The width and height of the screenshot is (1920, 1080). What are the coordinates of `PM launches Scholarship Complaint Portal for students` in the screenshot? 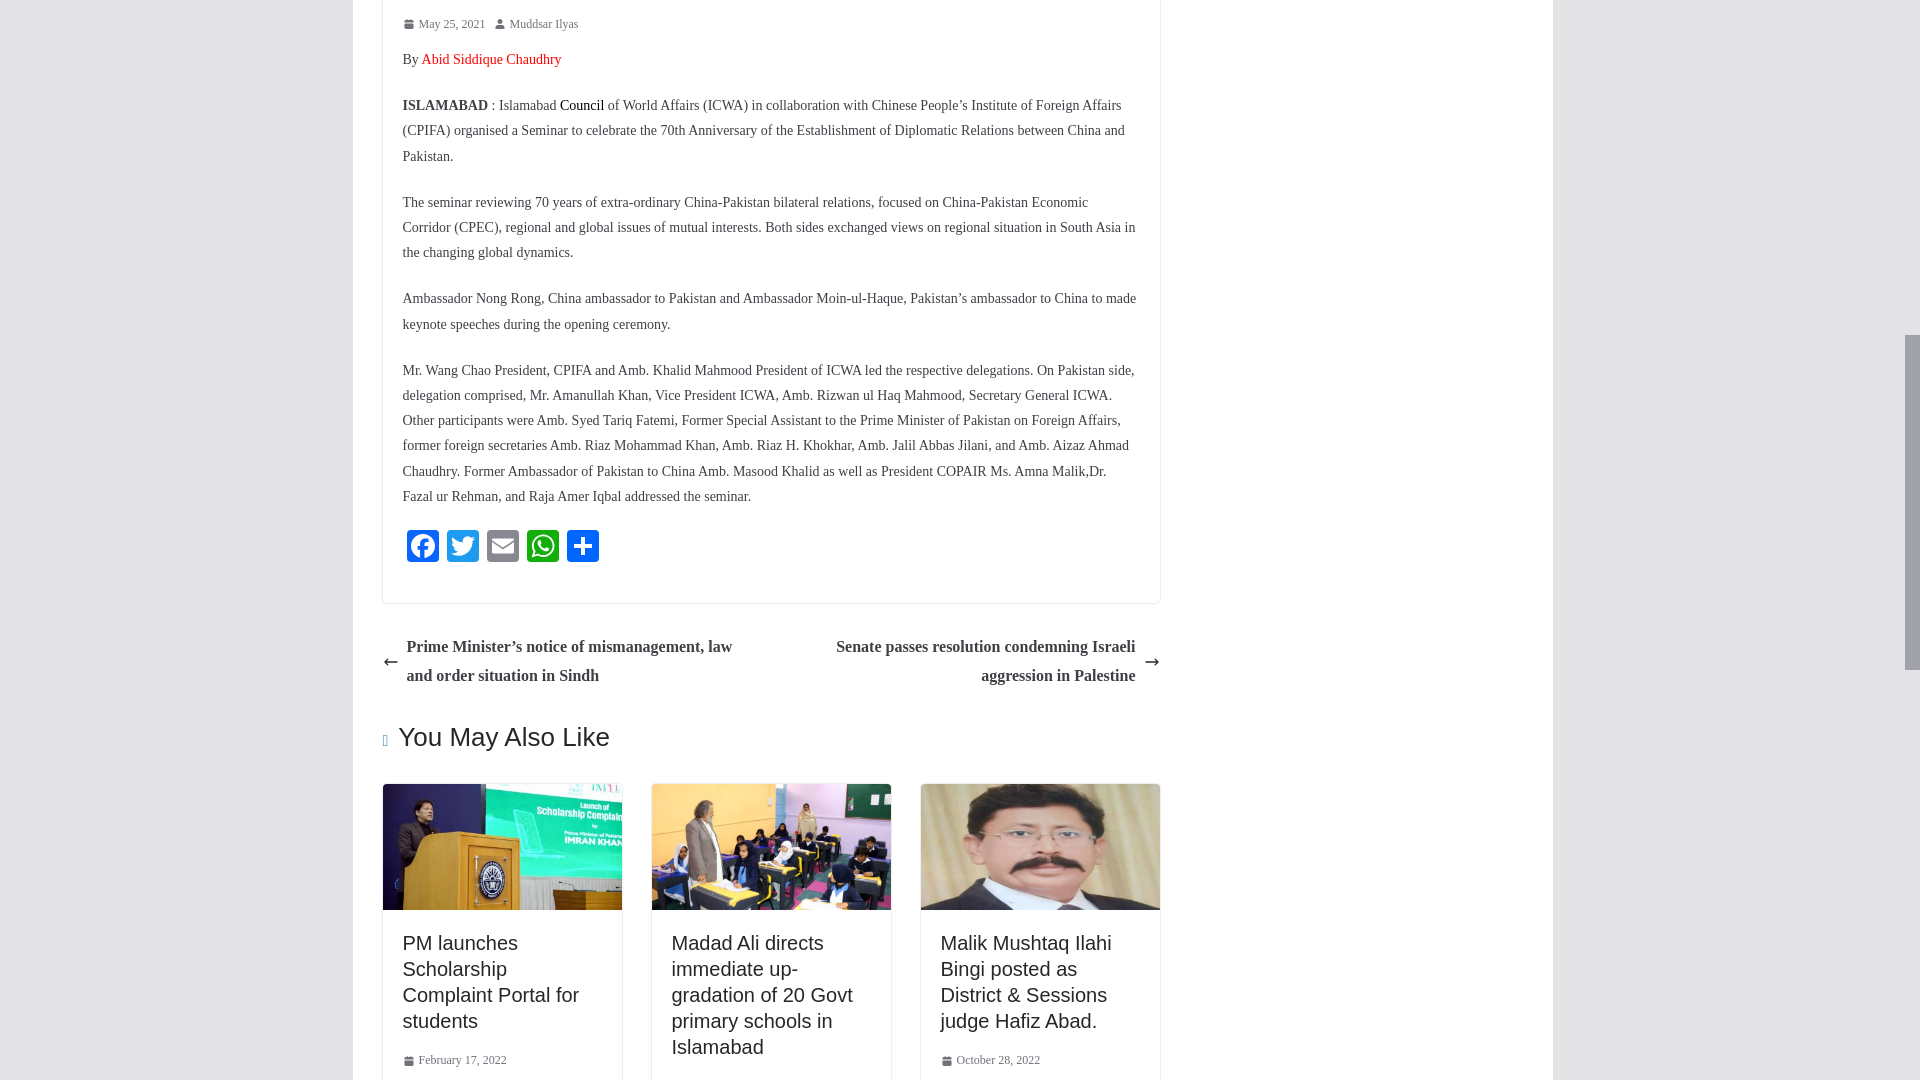 It's located at (501, 797).